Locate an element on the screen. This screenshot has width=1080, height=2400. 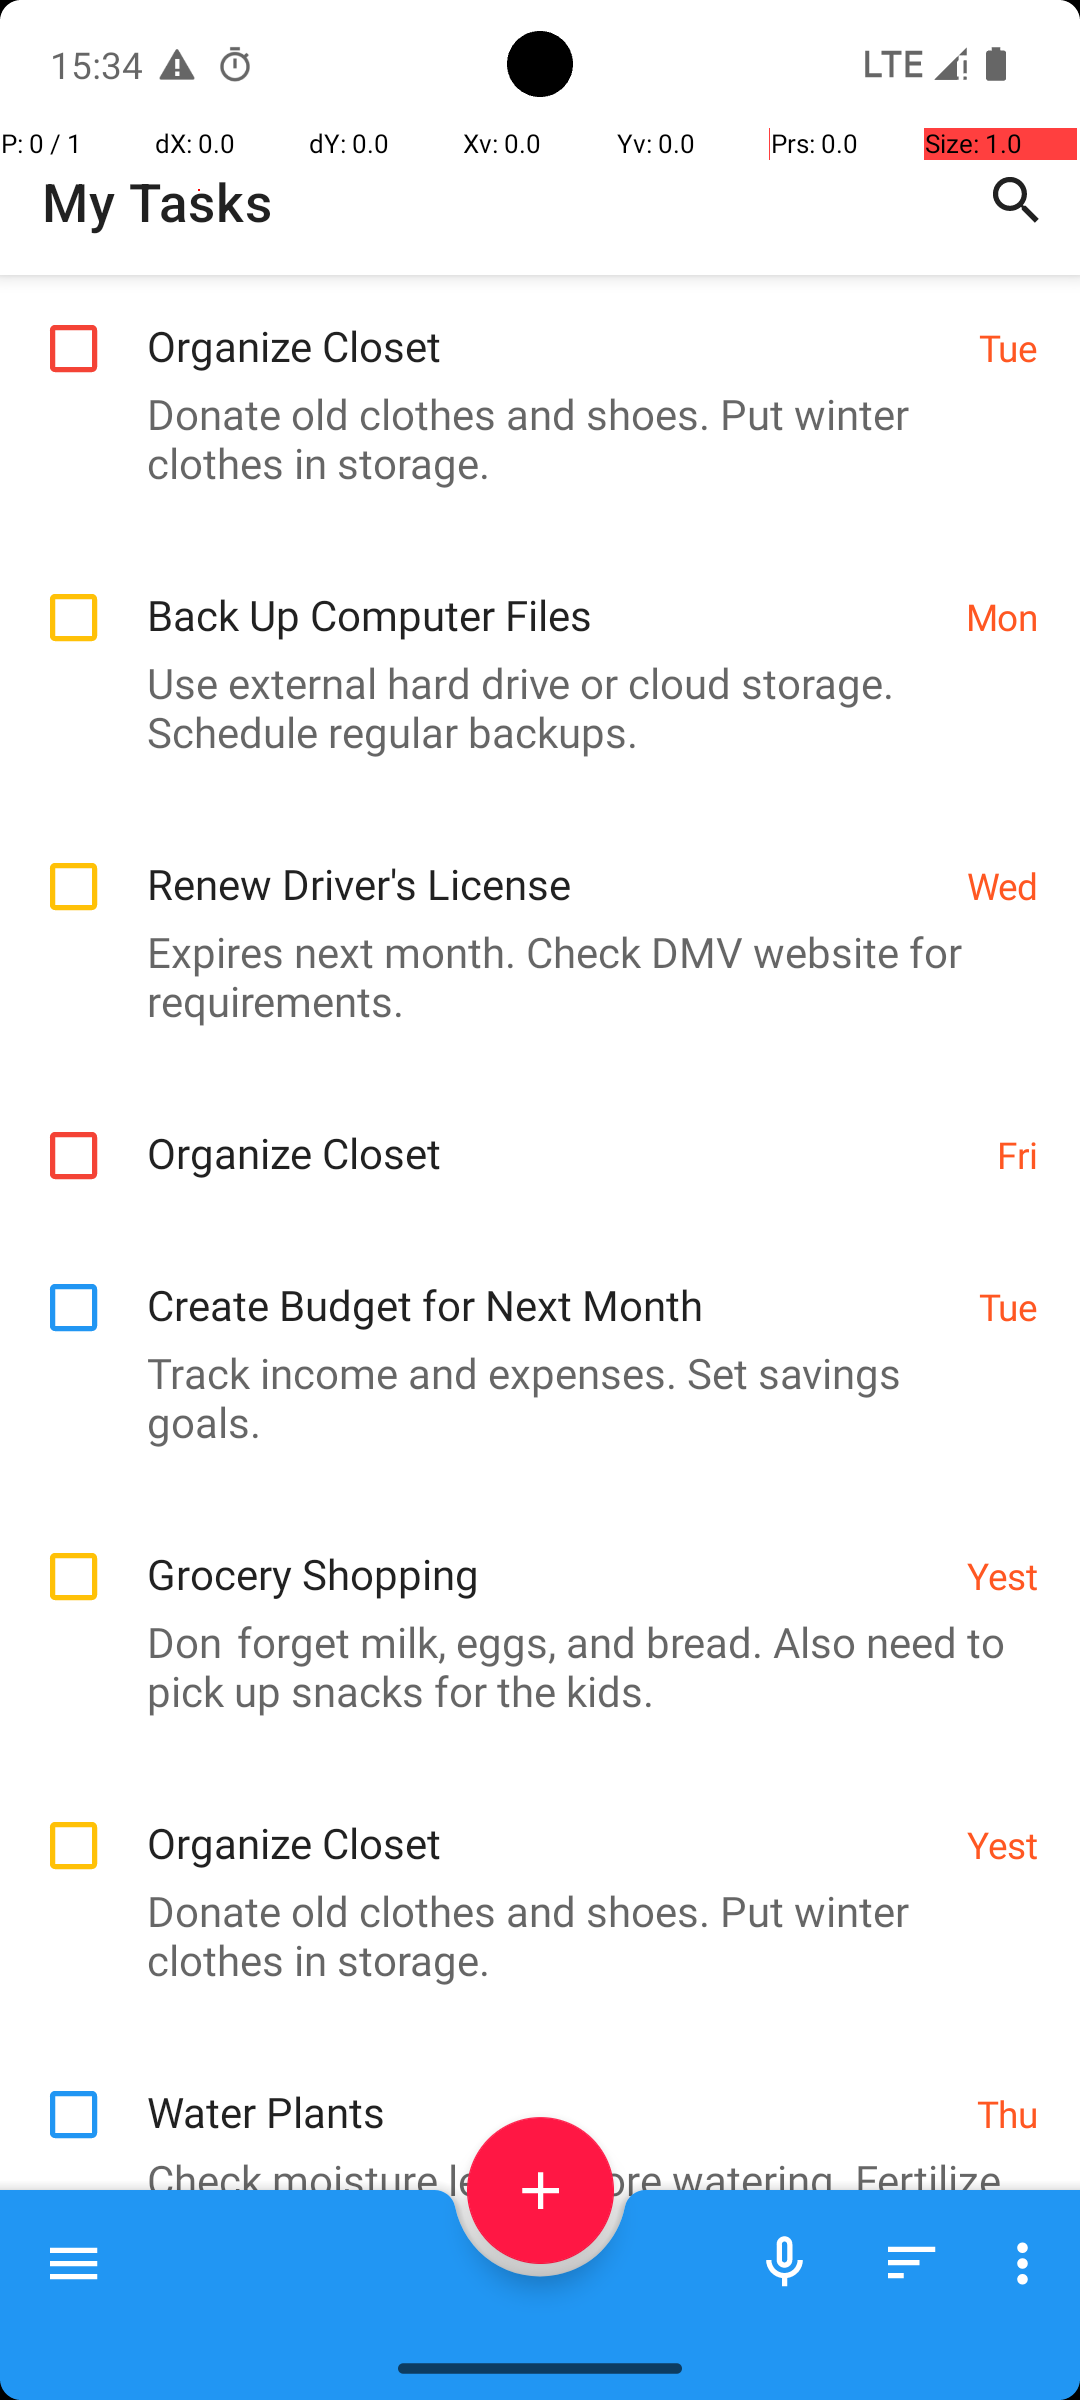
Grocery Shopping is located at coordinates (546, 1552).